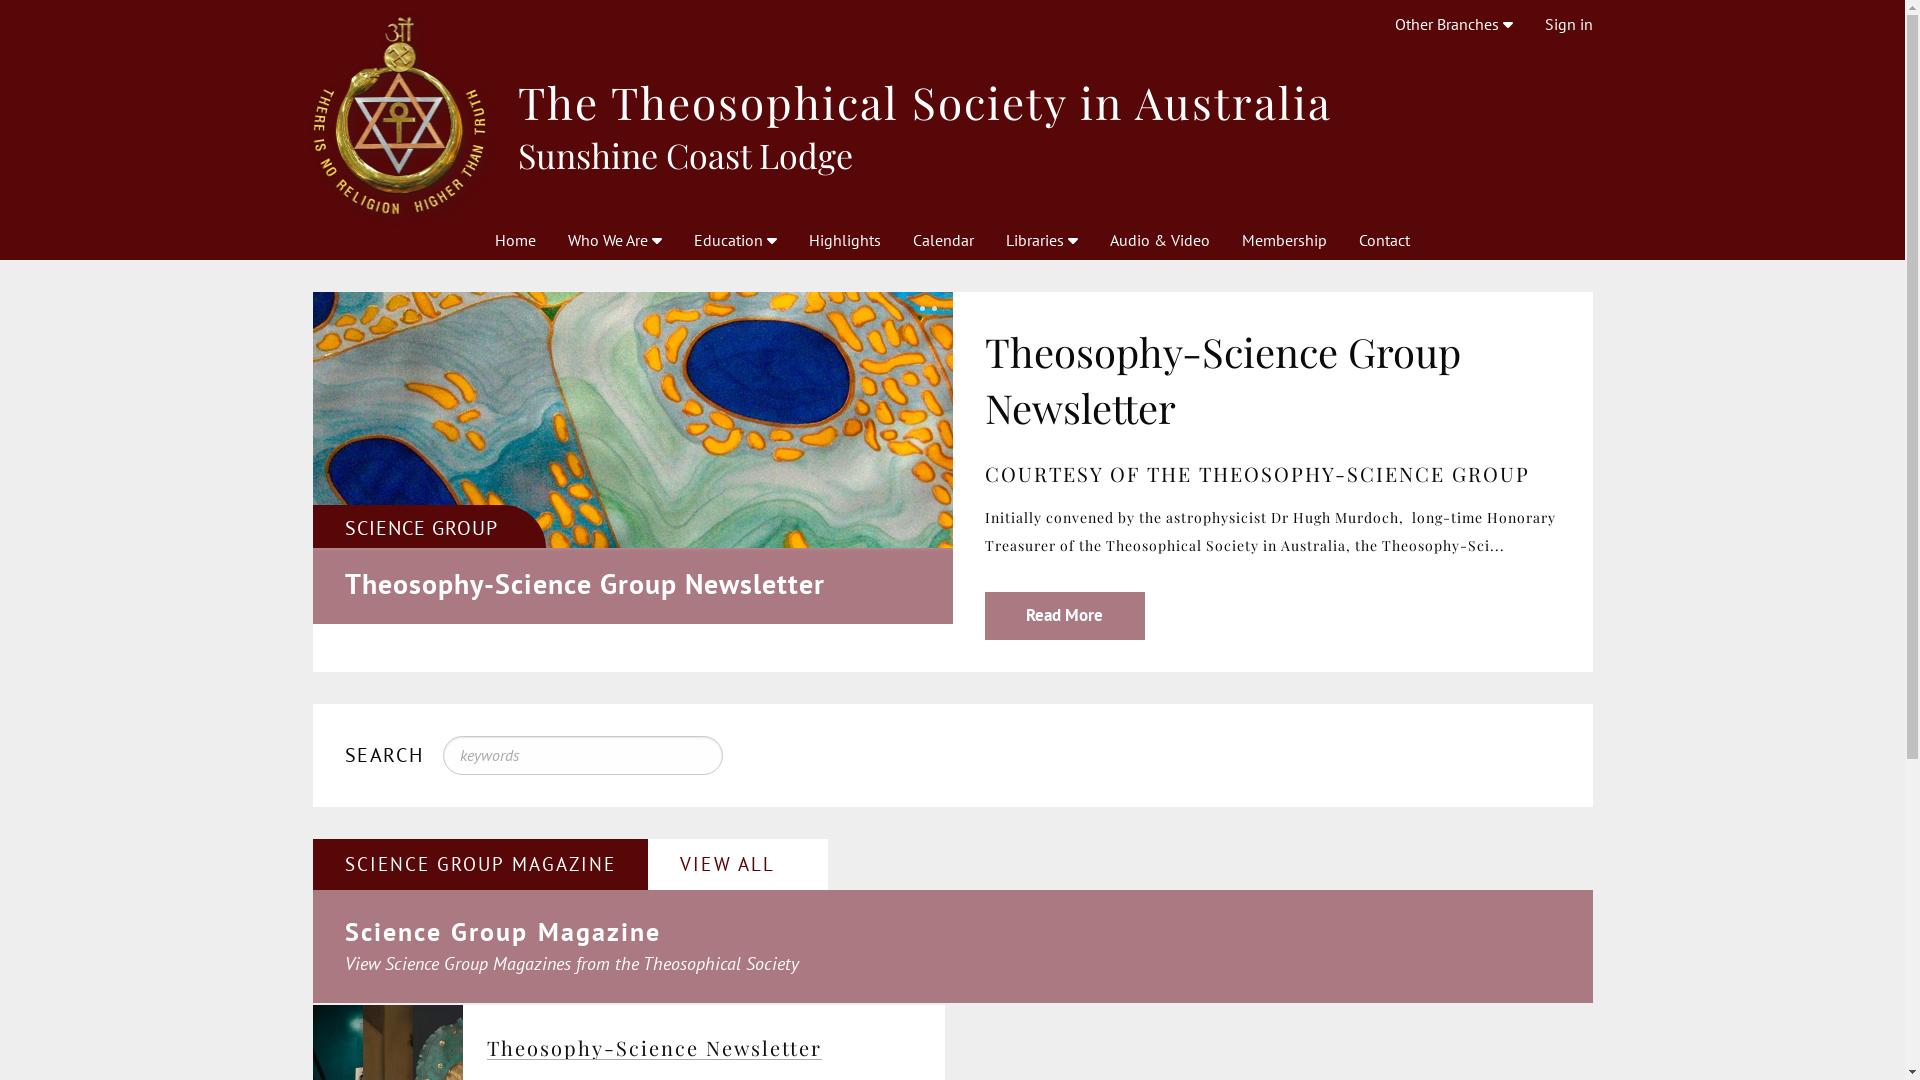 The image size is (1920, 1080). Describe the element at coordinates (1284, 240) in the screenshot. I see `Membership` at that location.